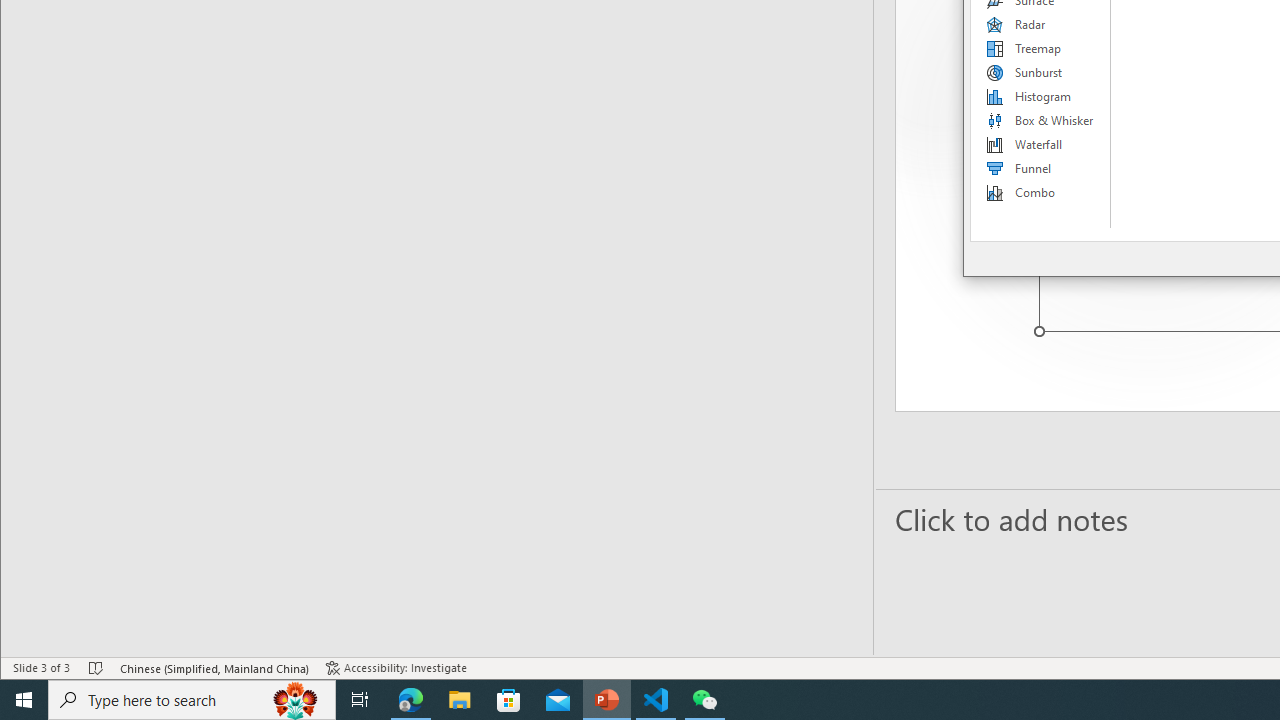 The height and width of the screenshot is (720, 1280). What do you see at coordinates (1041, 72) in the screenshot?
I see `Sunburst` at bounding box center [1041, 72].